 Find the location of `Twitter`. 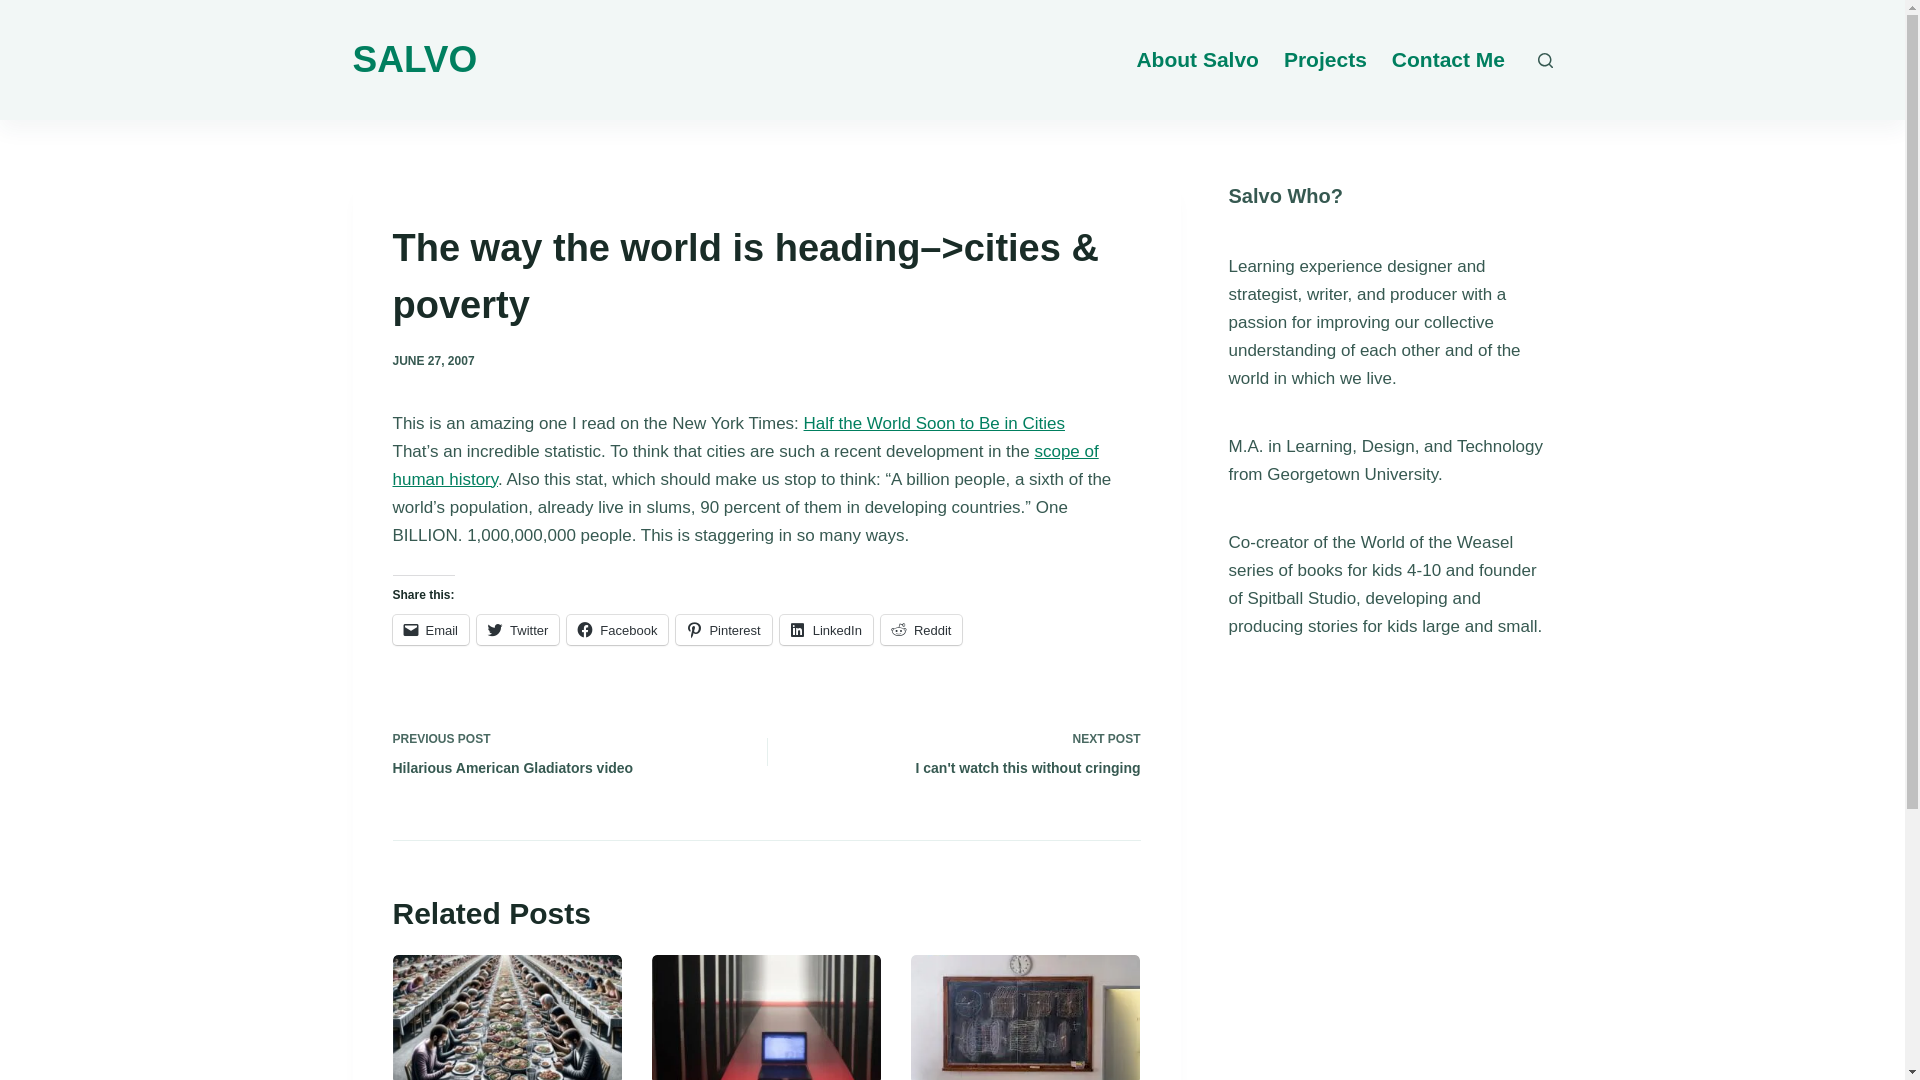

Twitter is located at coordinates (517, 629).